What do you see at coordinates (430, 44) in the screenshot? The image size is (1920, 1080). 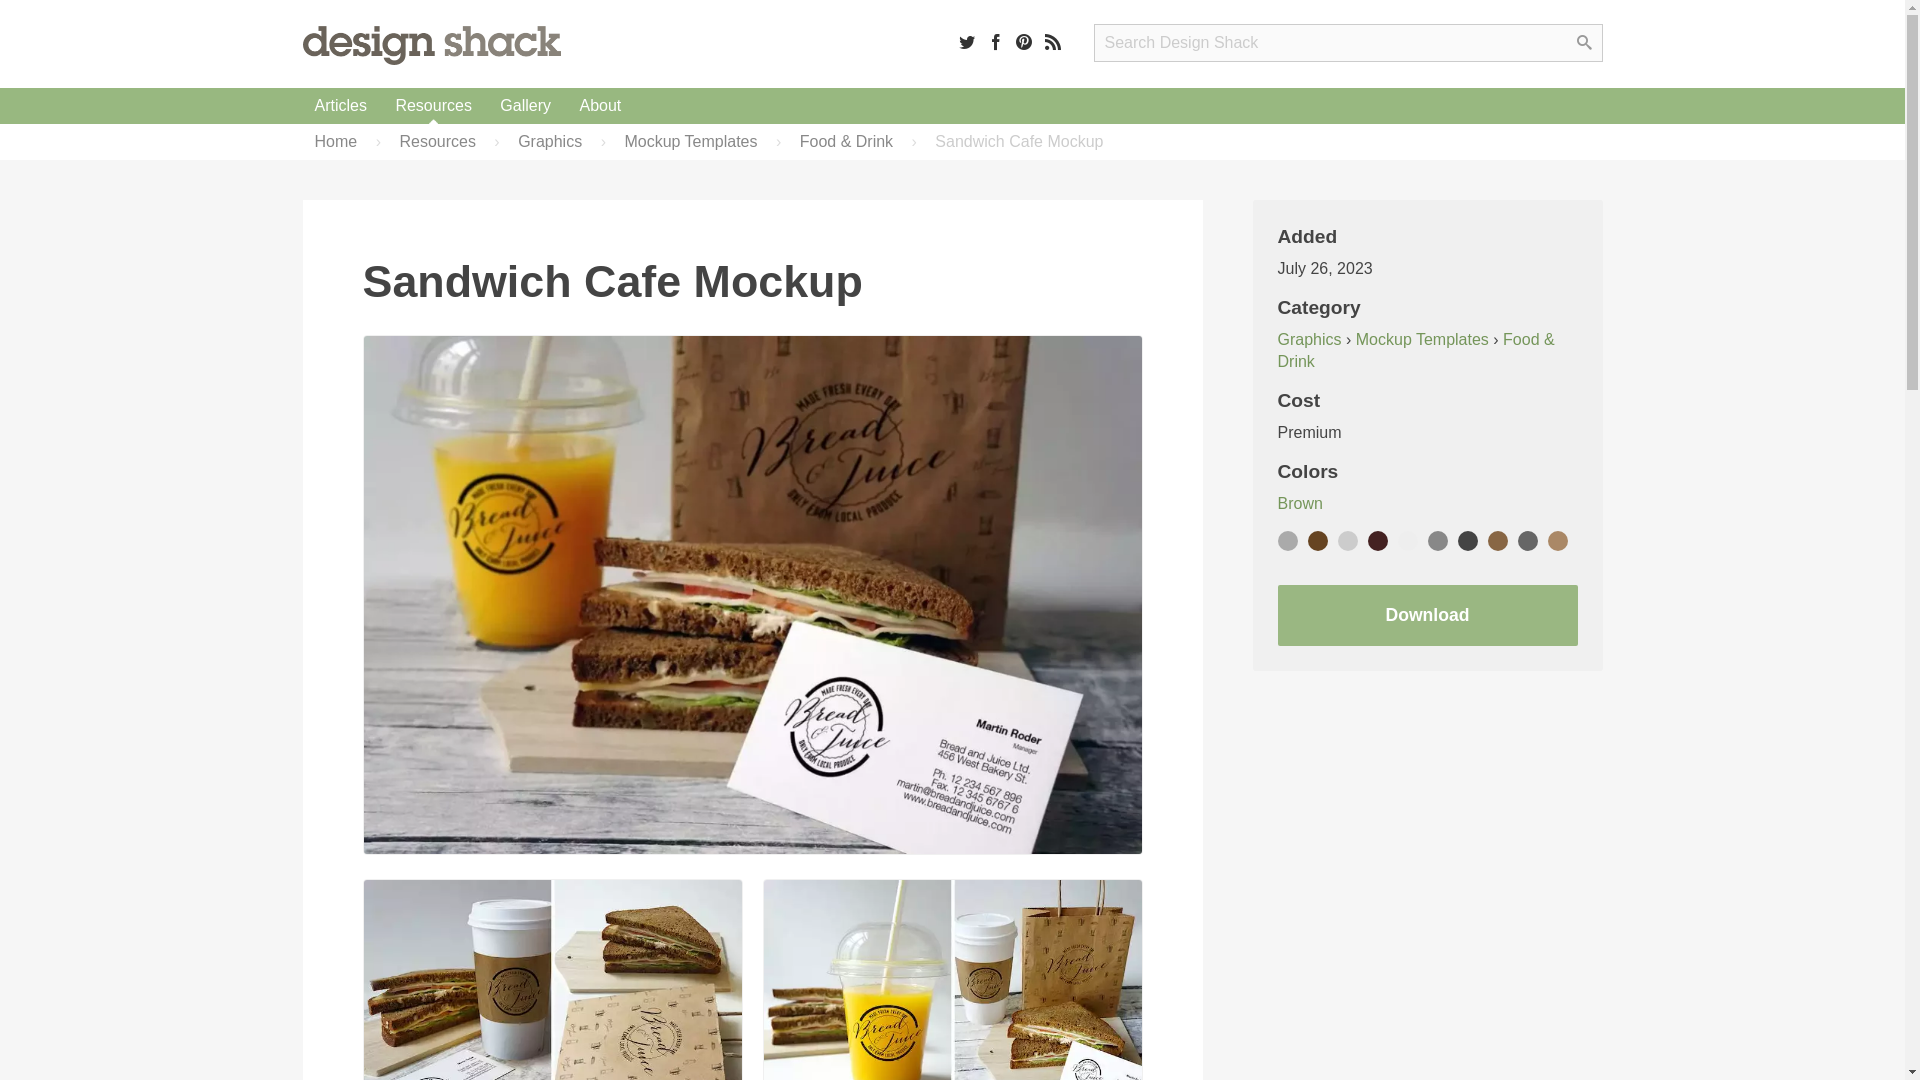 I see `Design Shack` at bounding box center [430, 44].